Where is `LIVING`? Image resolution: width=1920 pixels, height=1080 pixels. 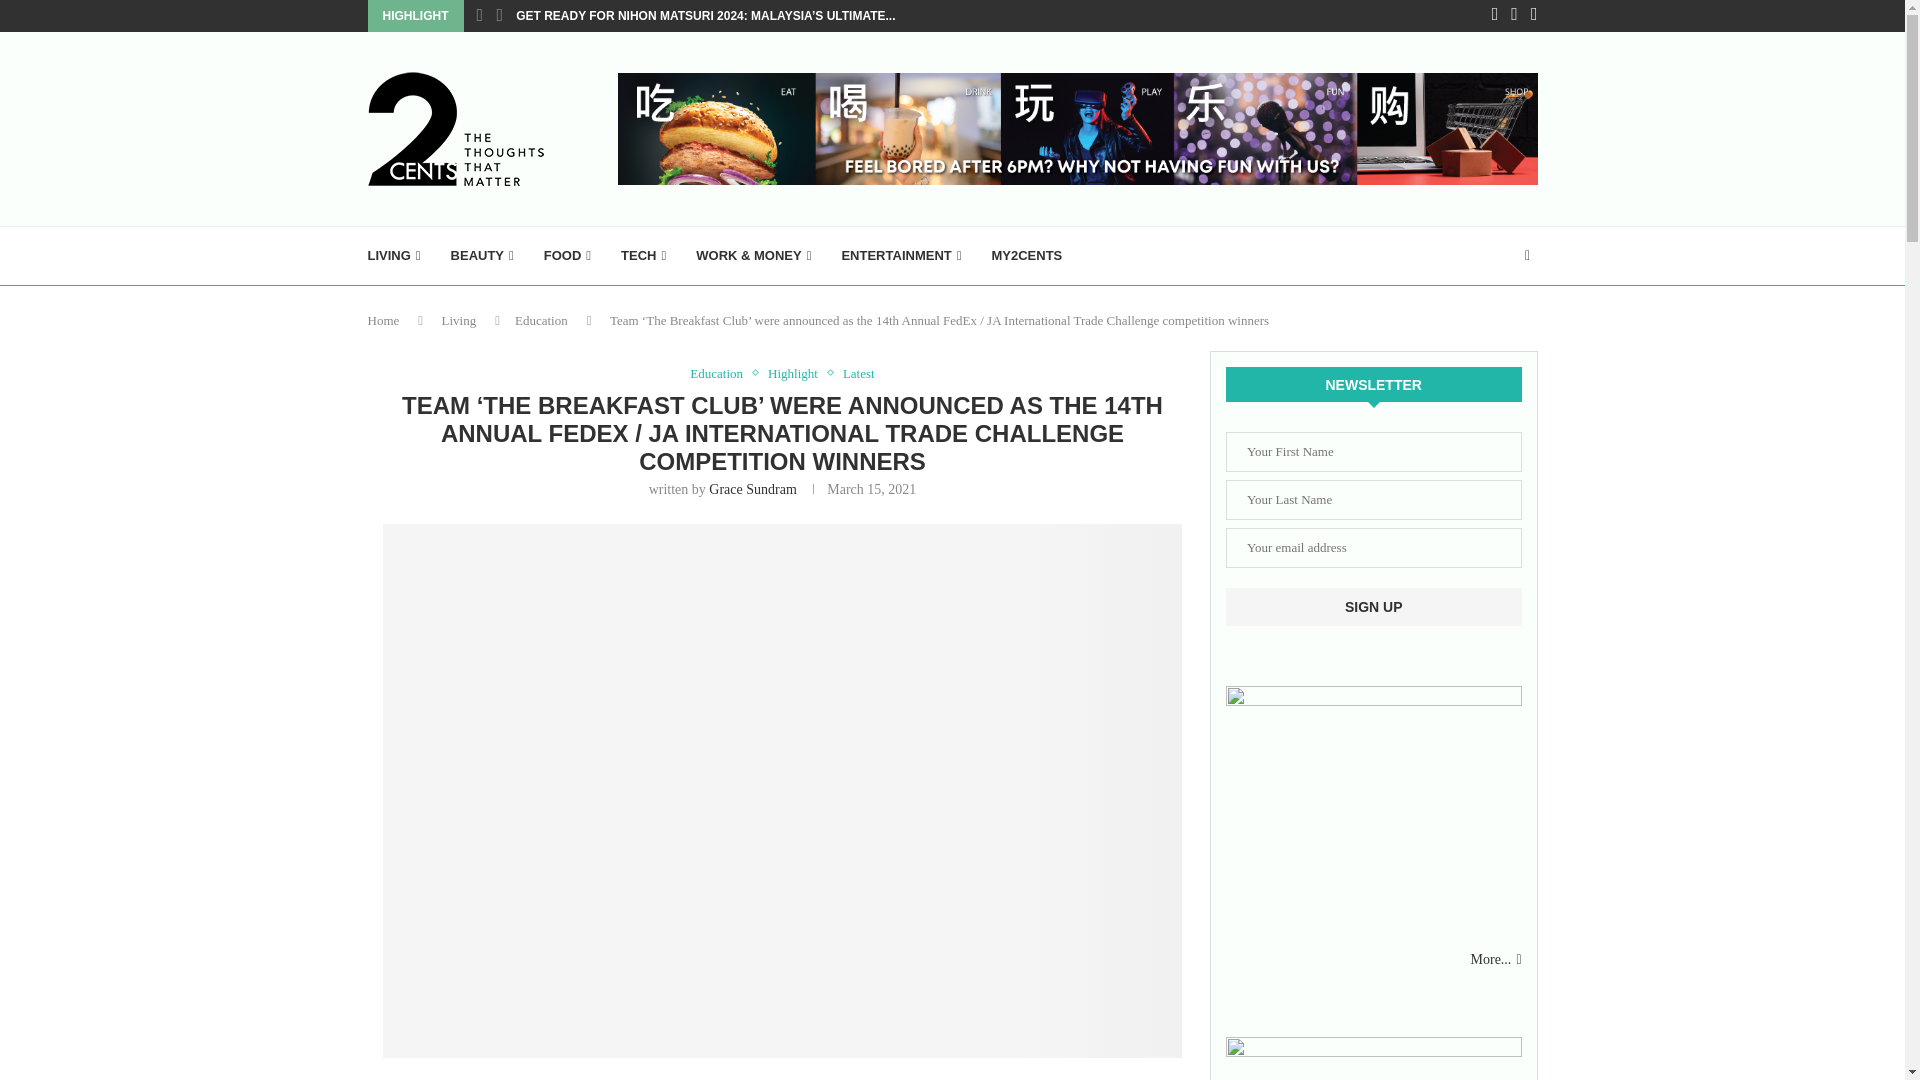
LIVING is located at coordinates (394, 256).